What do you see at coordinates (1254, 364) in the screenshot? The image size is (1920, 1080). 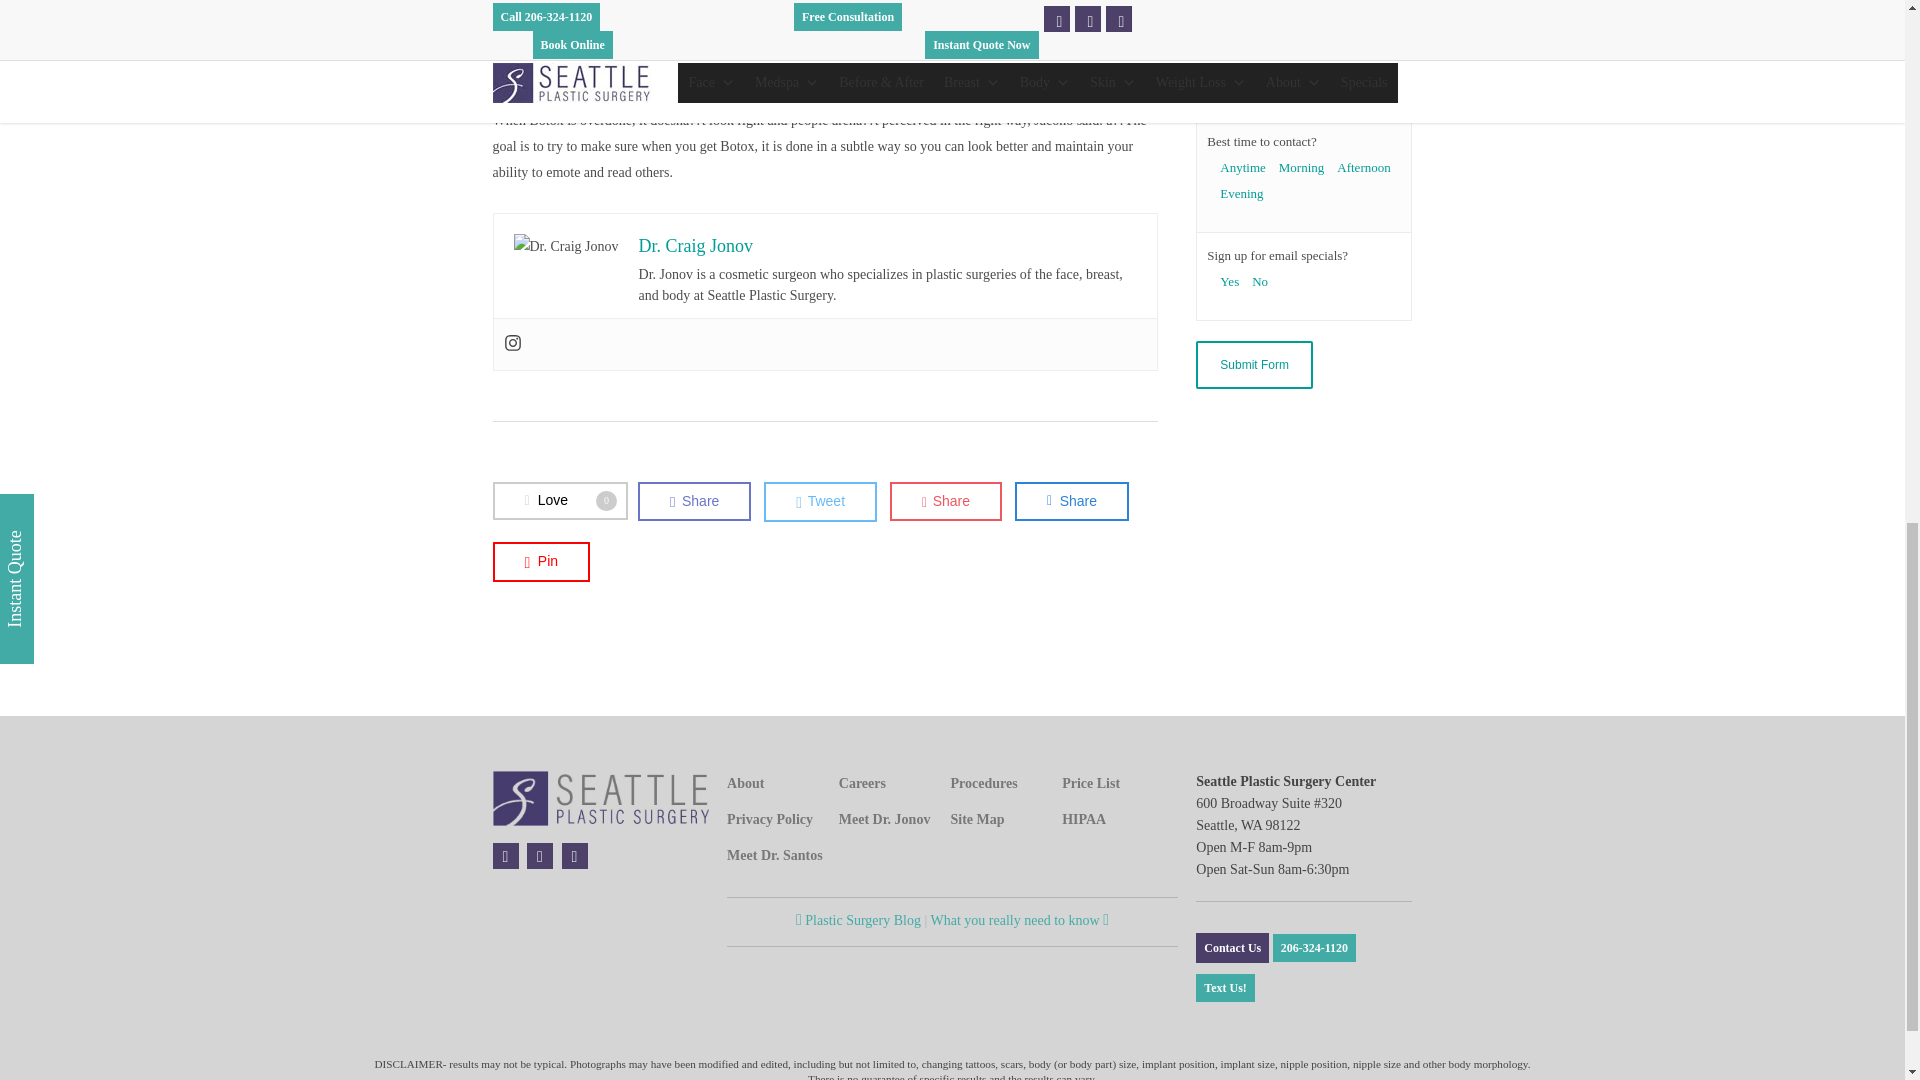 I see `Submit Form` at bounding box center [1254, 364].